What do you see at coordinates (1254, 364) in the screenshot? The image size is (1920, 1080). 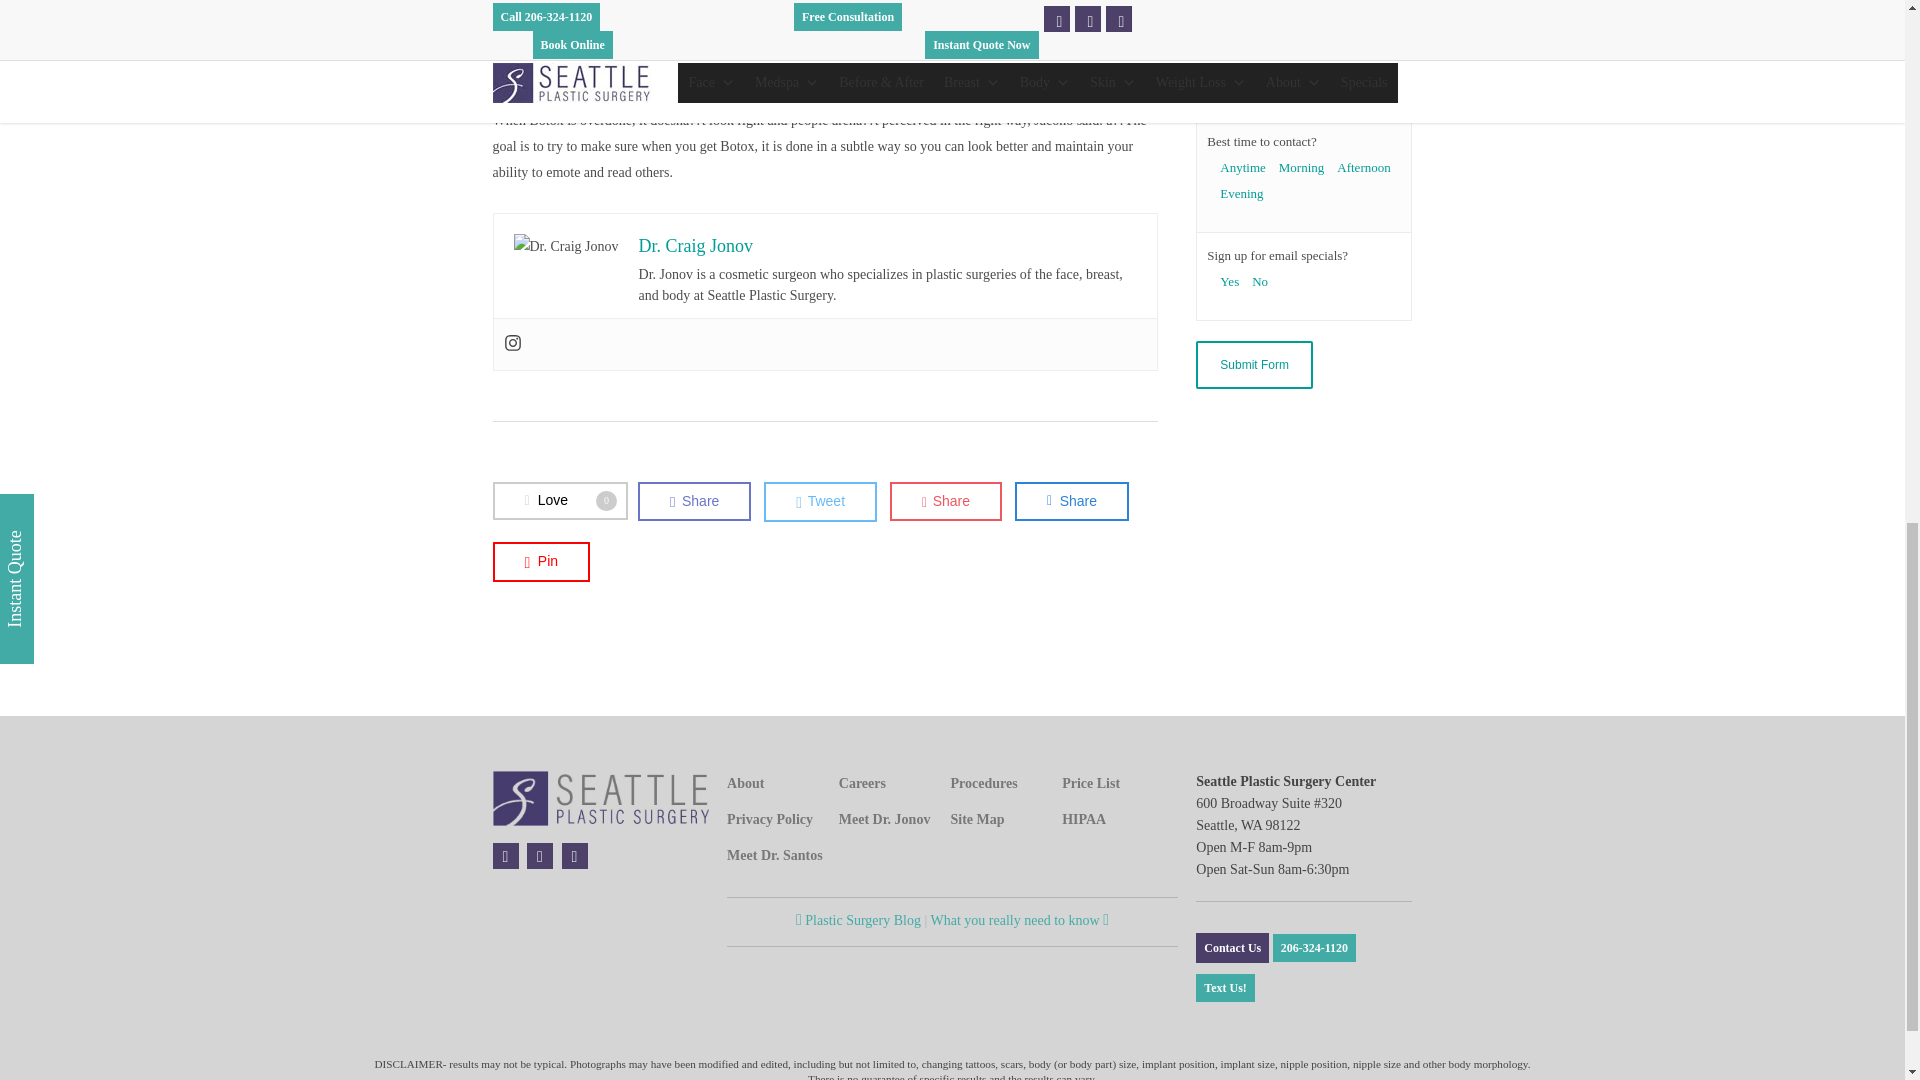 I see `Submit Form` at bounding box center [1254, 364].